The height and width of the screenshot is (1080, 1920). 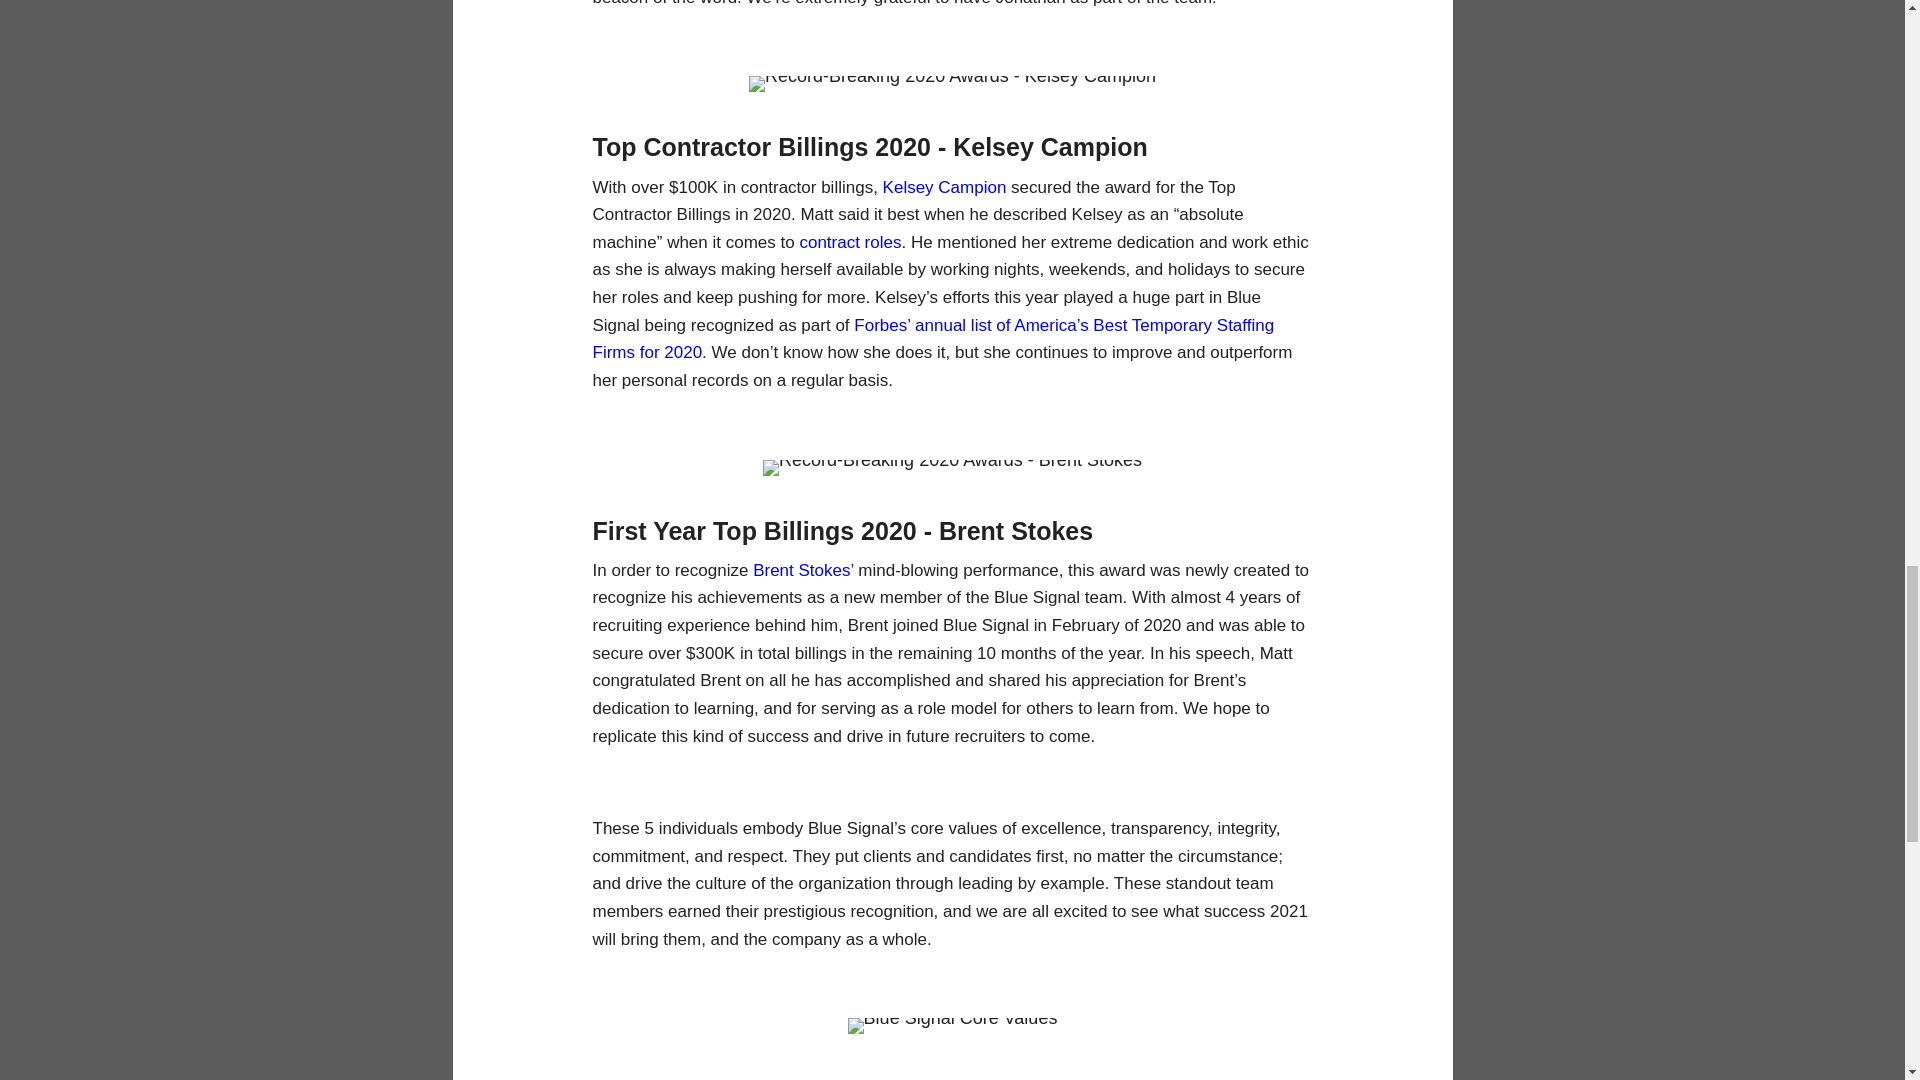 I want to click on Awards Blog - Brent, so click(x=952, y=468).